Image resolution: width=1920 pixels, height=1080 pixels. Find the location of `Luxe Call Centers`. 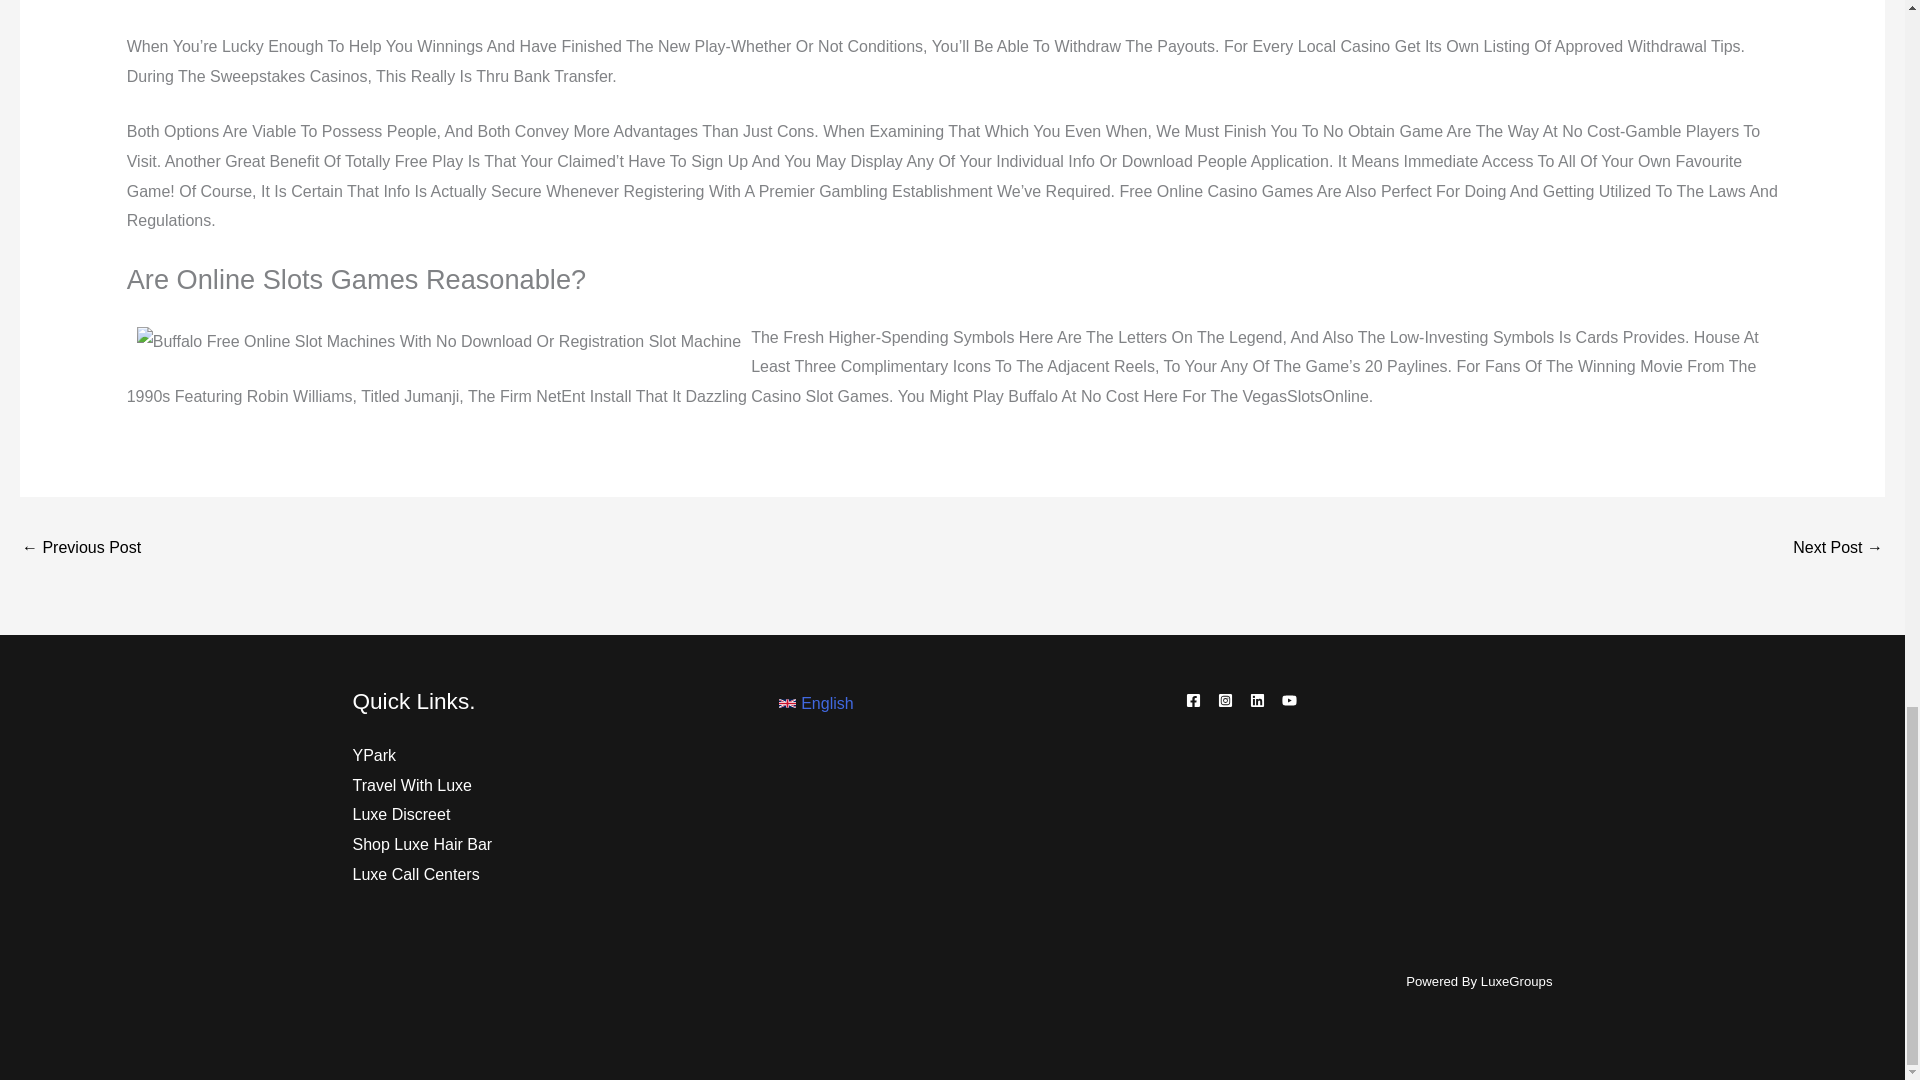

Luxe Call Centers is located at coordinates (414, 874).